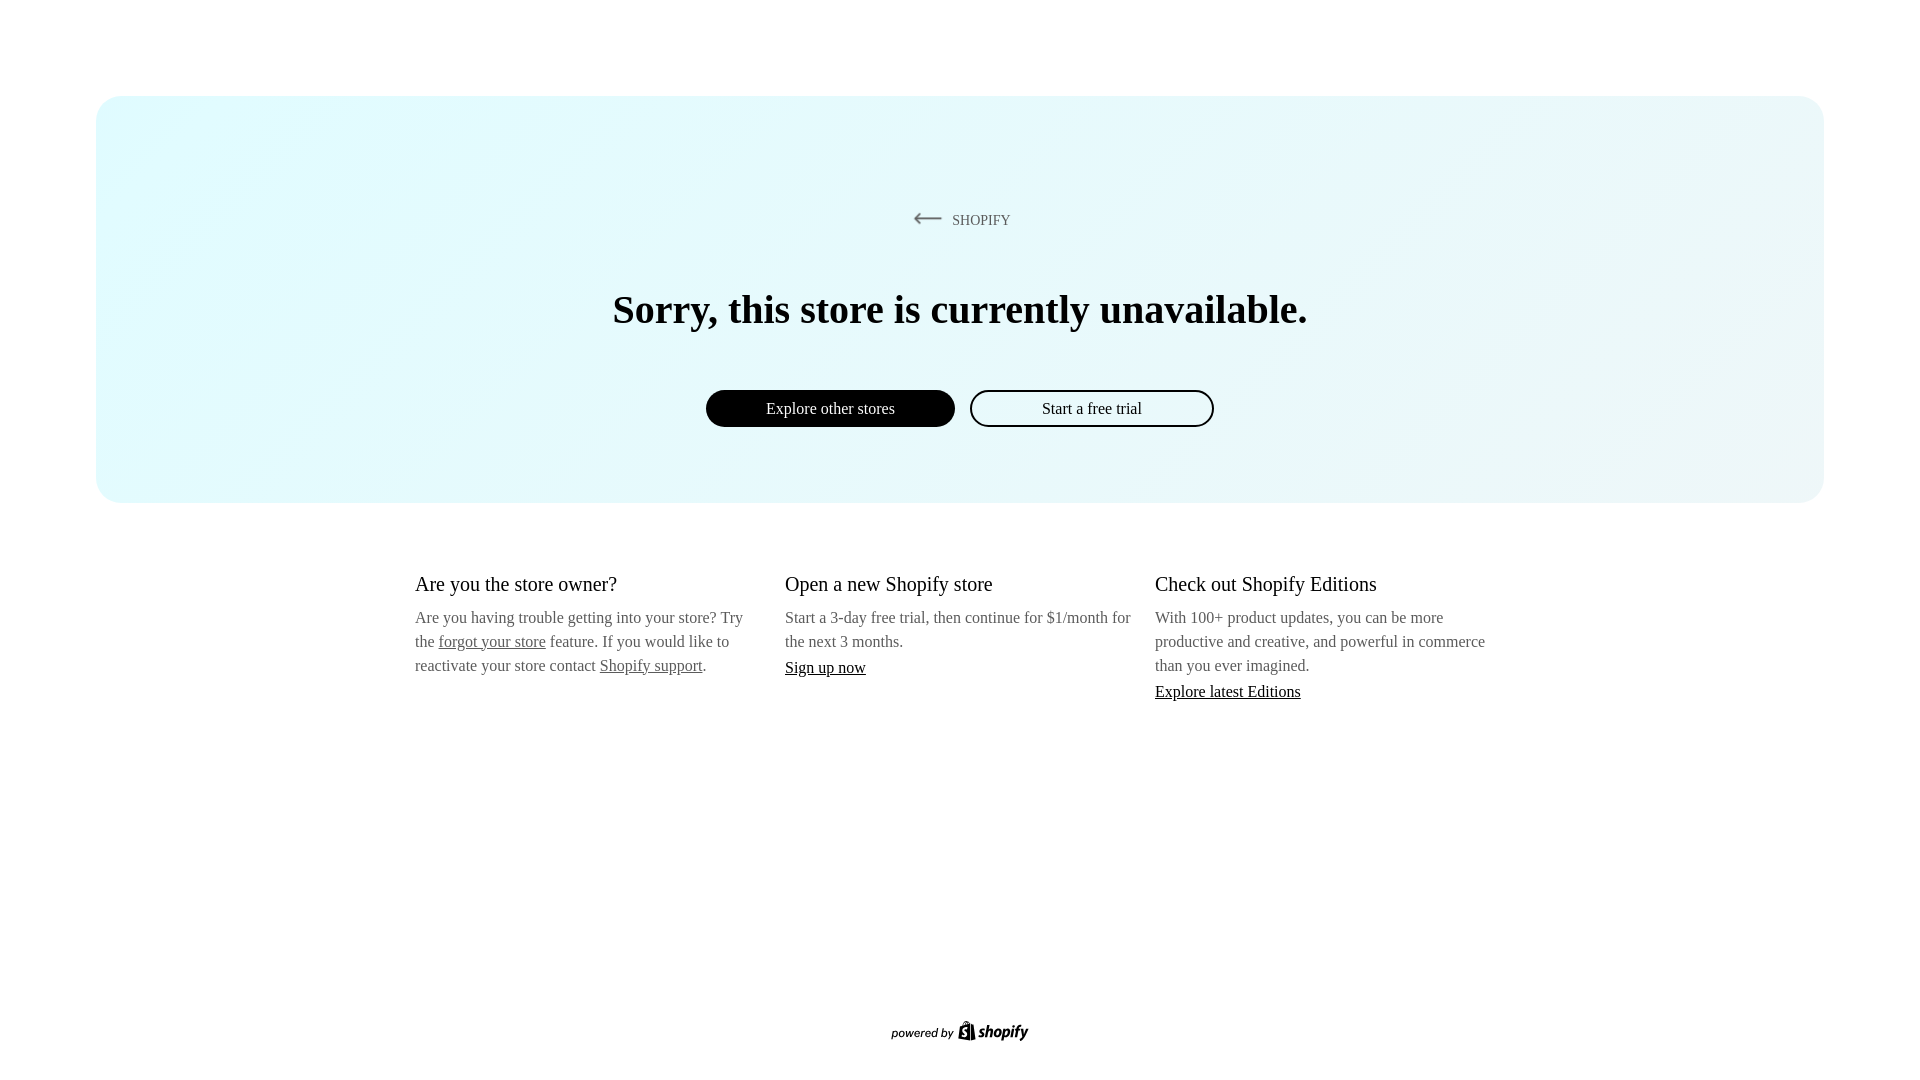 The height and width of the screenshot is (1080, 1920). Describe the element at coordinates (830, 408) in the screenshot. I see `Explore other stores` at that location.